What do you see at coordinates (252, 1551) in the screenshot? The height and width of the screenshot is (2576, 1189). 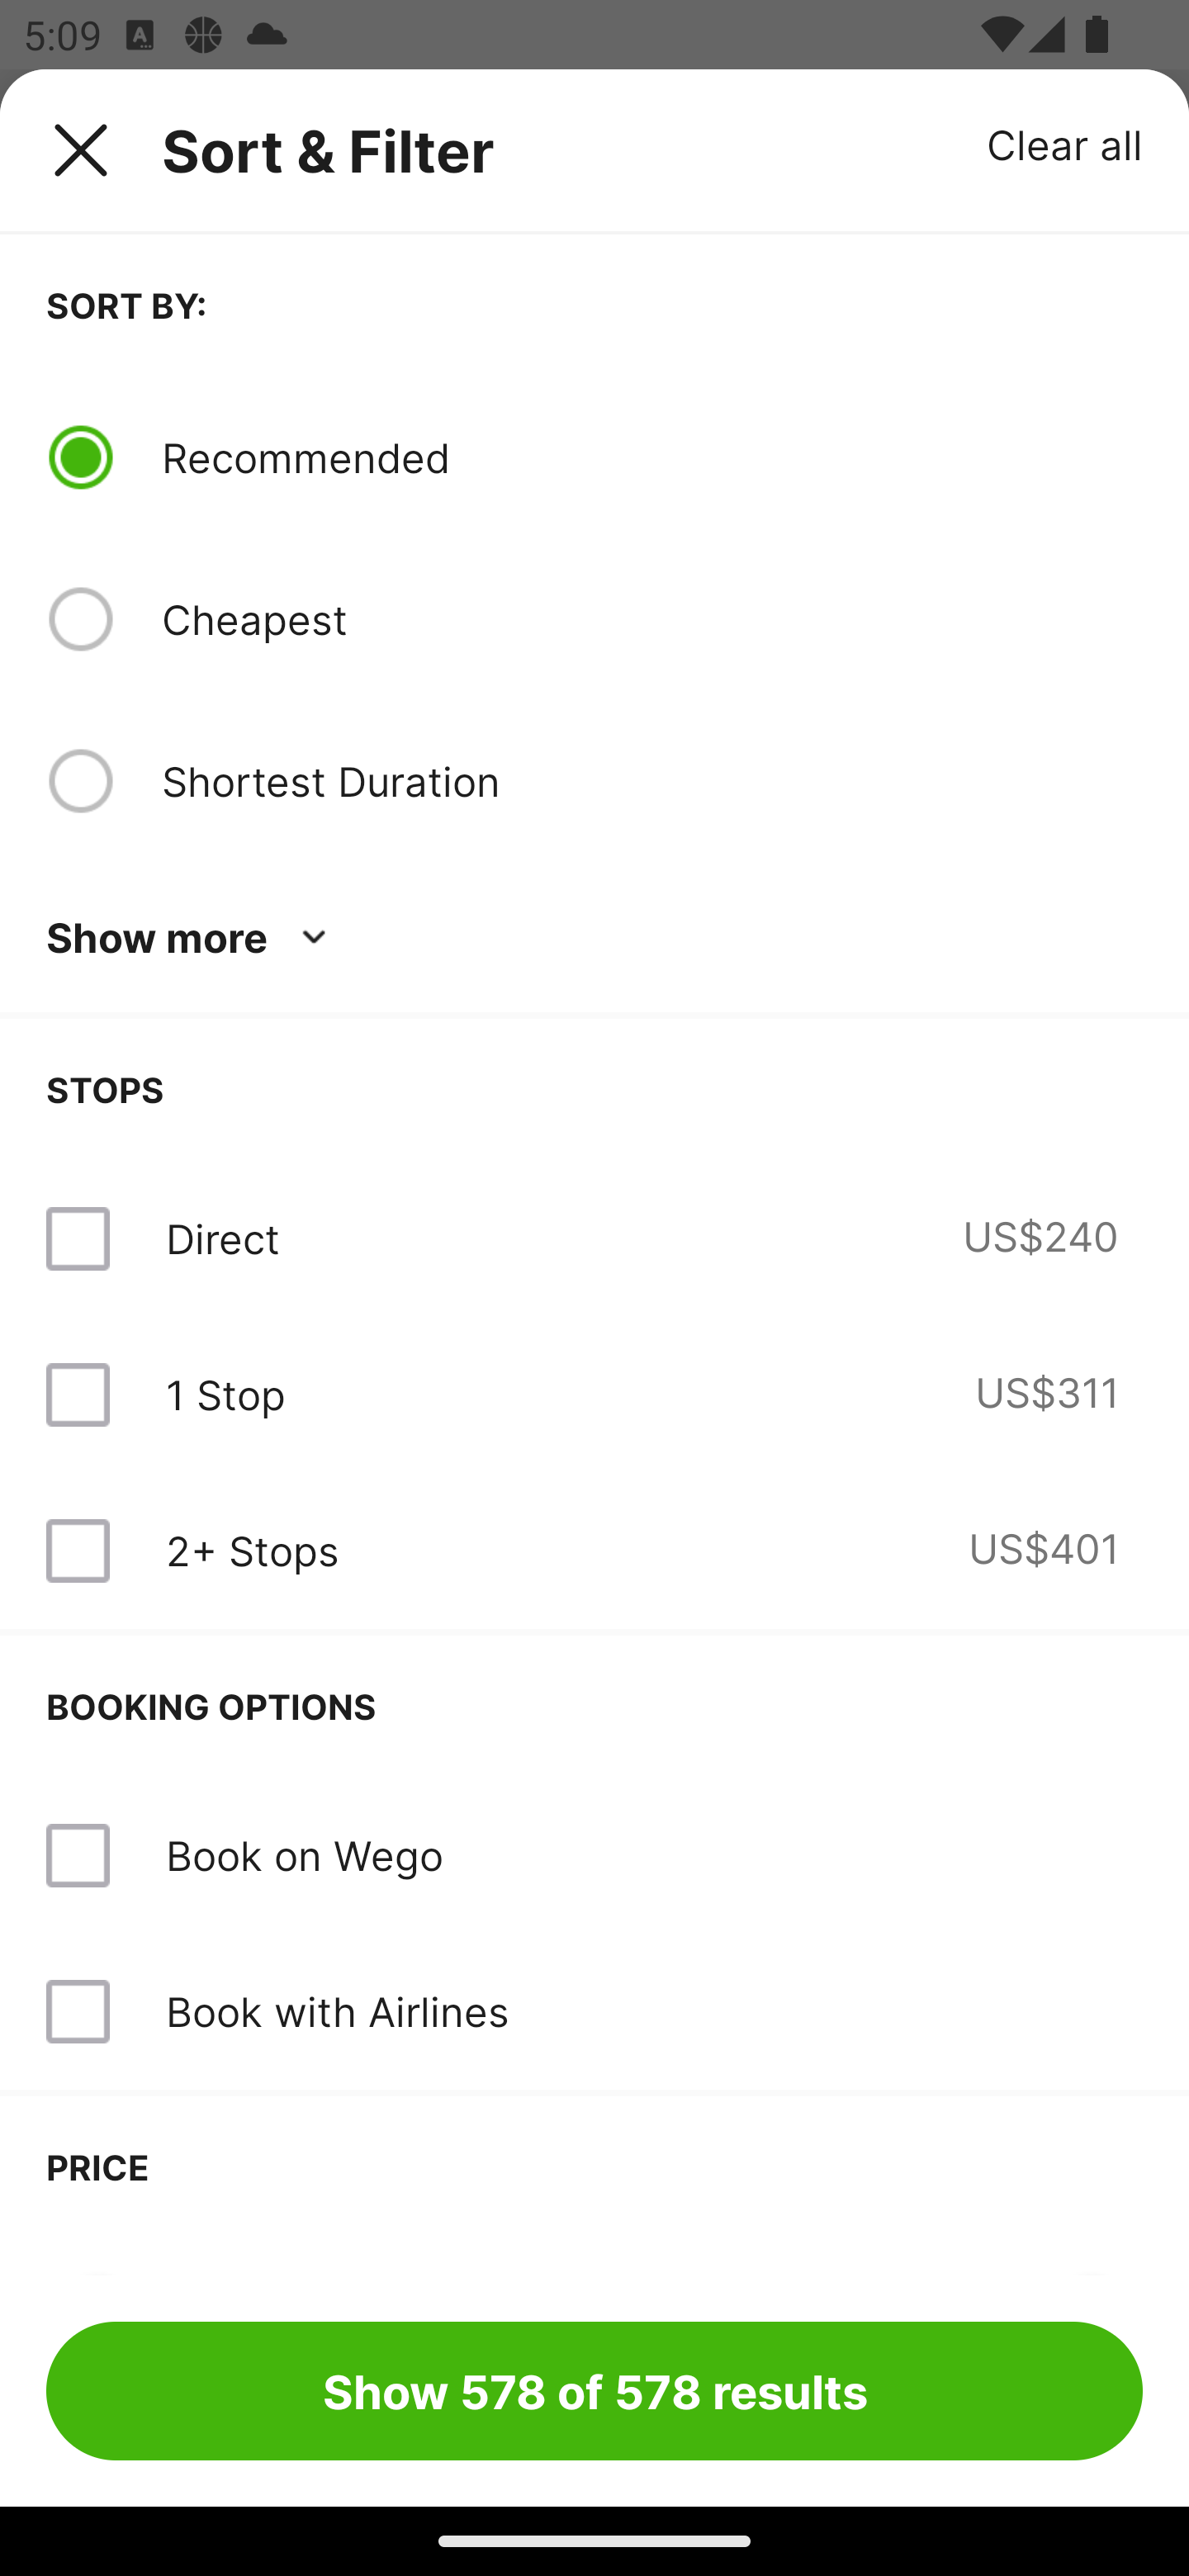 I see `2+ Stops` at bounding box center [252, 1551].